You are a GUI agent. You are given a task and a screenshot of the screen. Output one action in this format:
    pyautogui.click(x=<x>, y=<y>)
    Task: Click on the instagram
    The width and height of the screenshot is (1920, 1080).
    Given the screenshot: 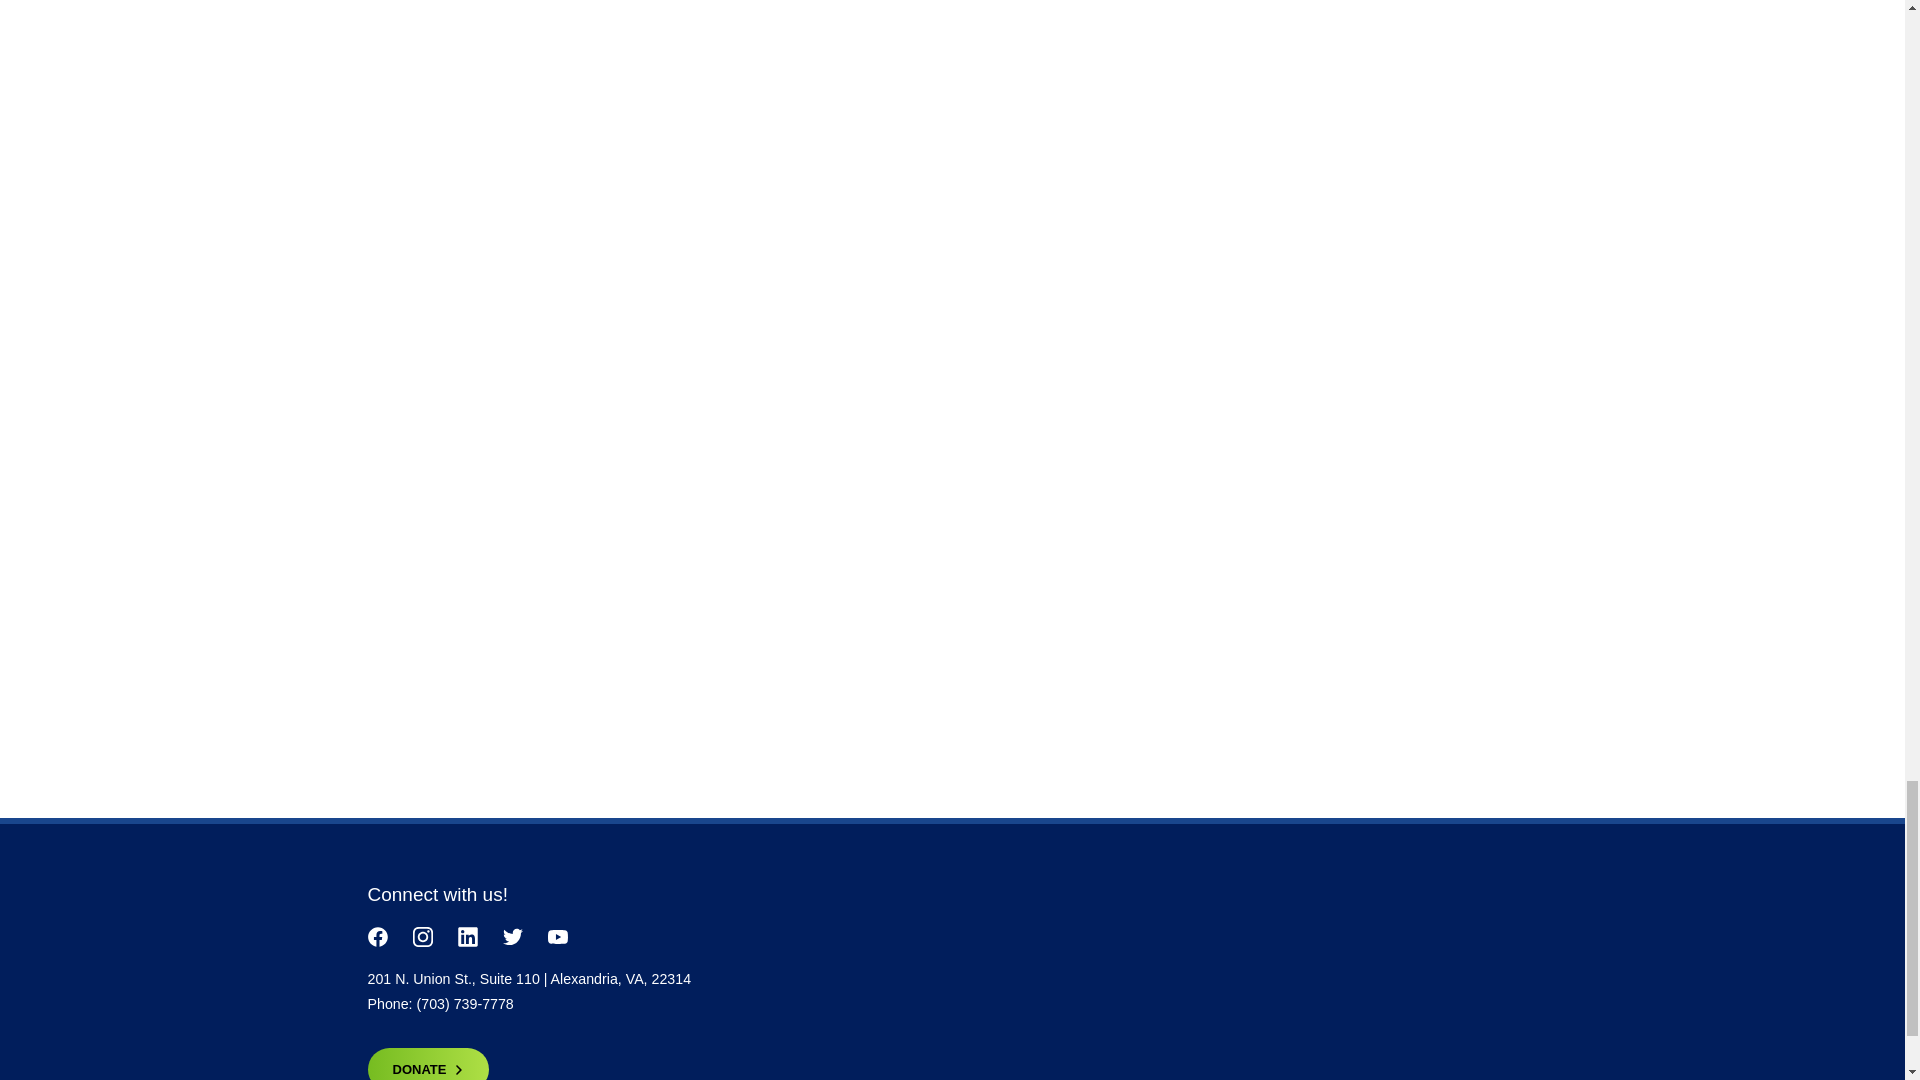 What is the action you would take?
    pyautogui.click(x=422, y=936)
    